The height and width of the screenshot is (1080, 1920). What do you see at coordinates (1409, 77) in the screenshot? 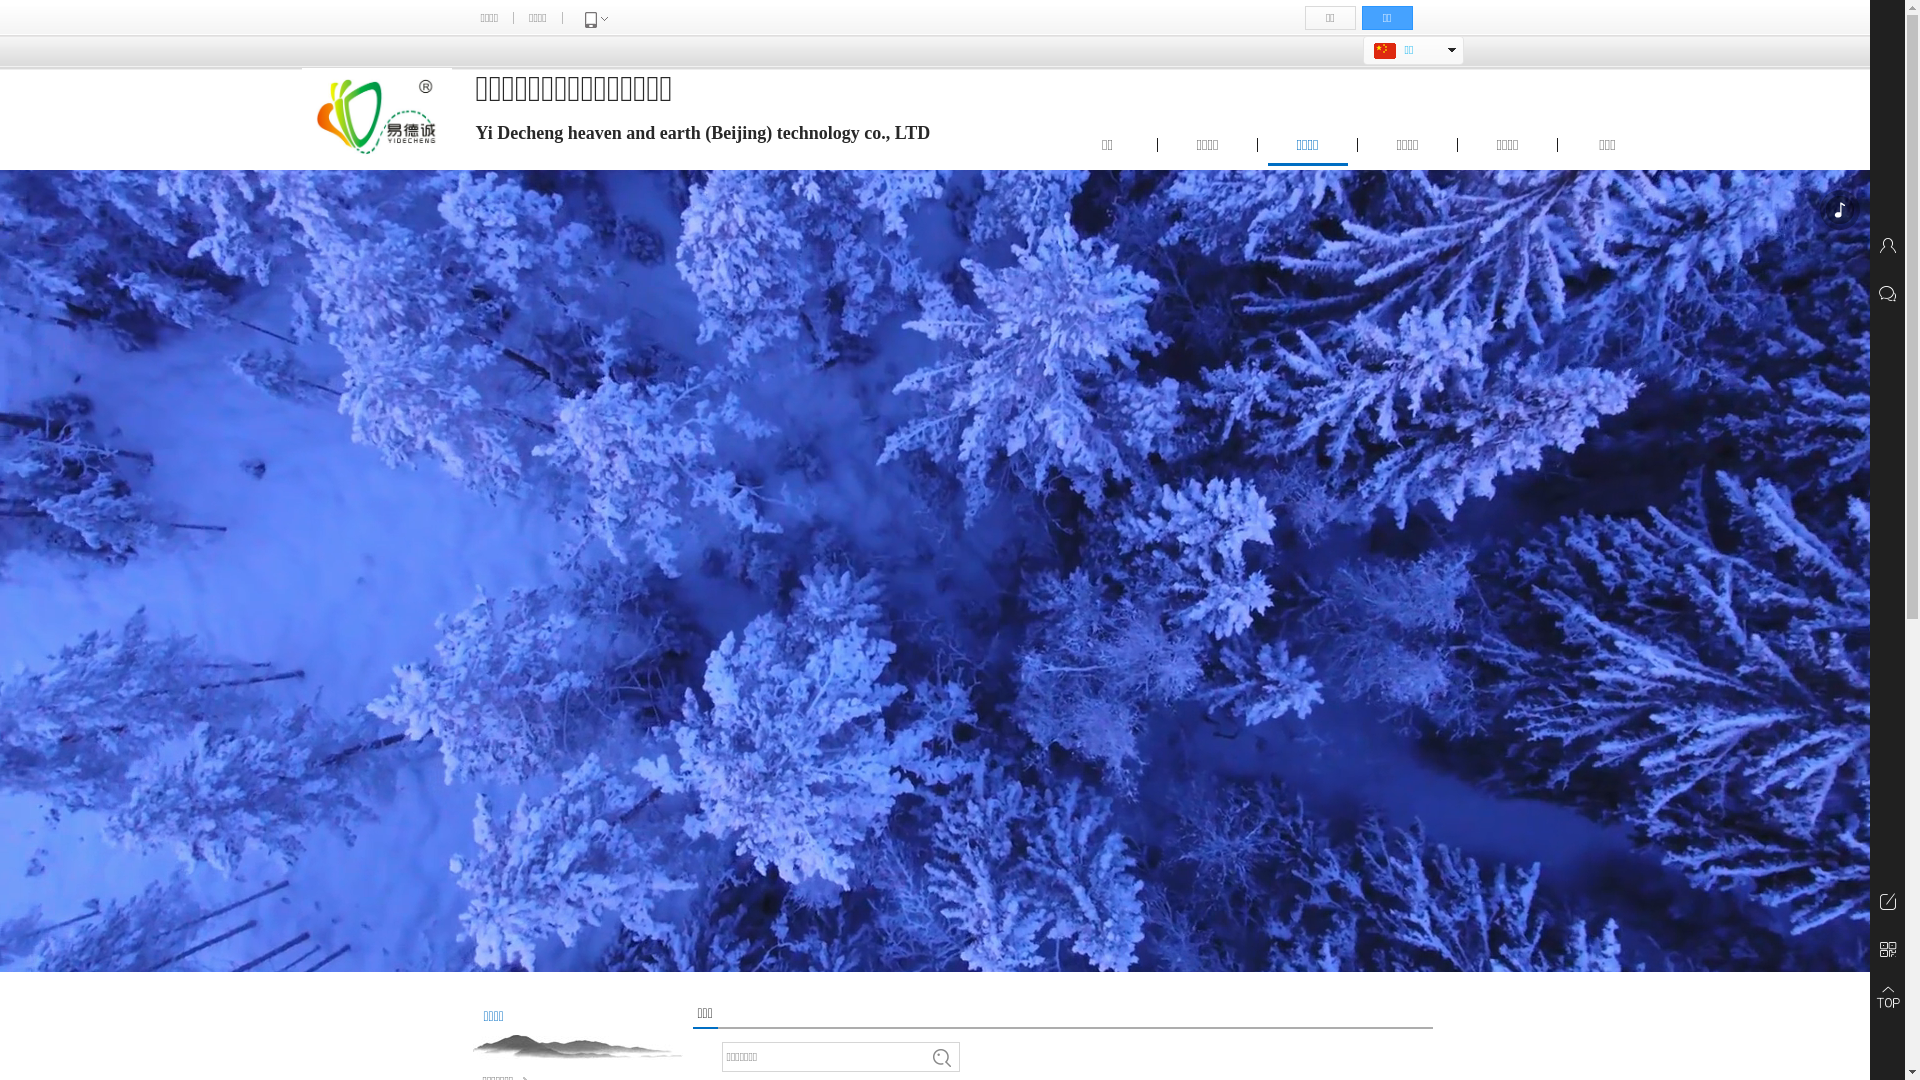
I see ` ` at bounding box center [1409, 77].